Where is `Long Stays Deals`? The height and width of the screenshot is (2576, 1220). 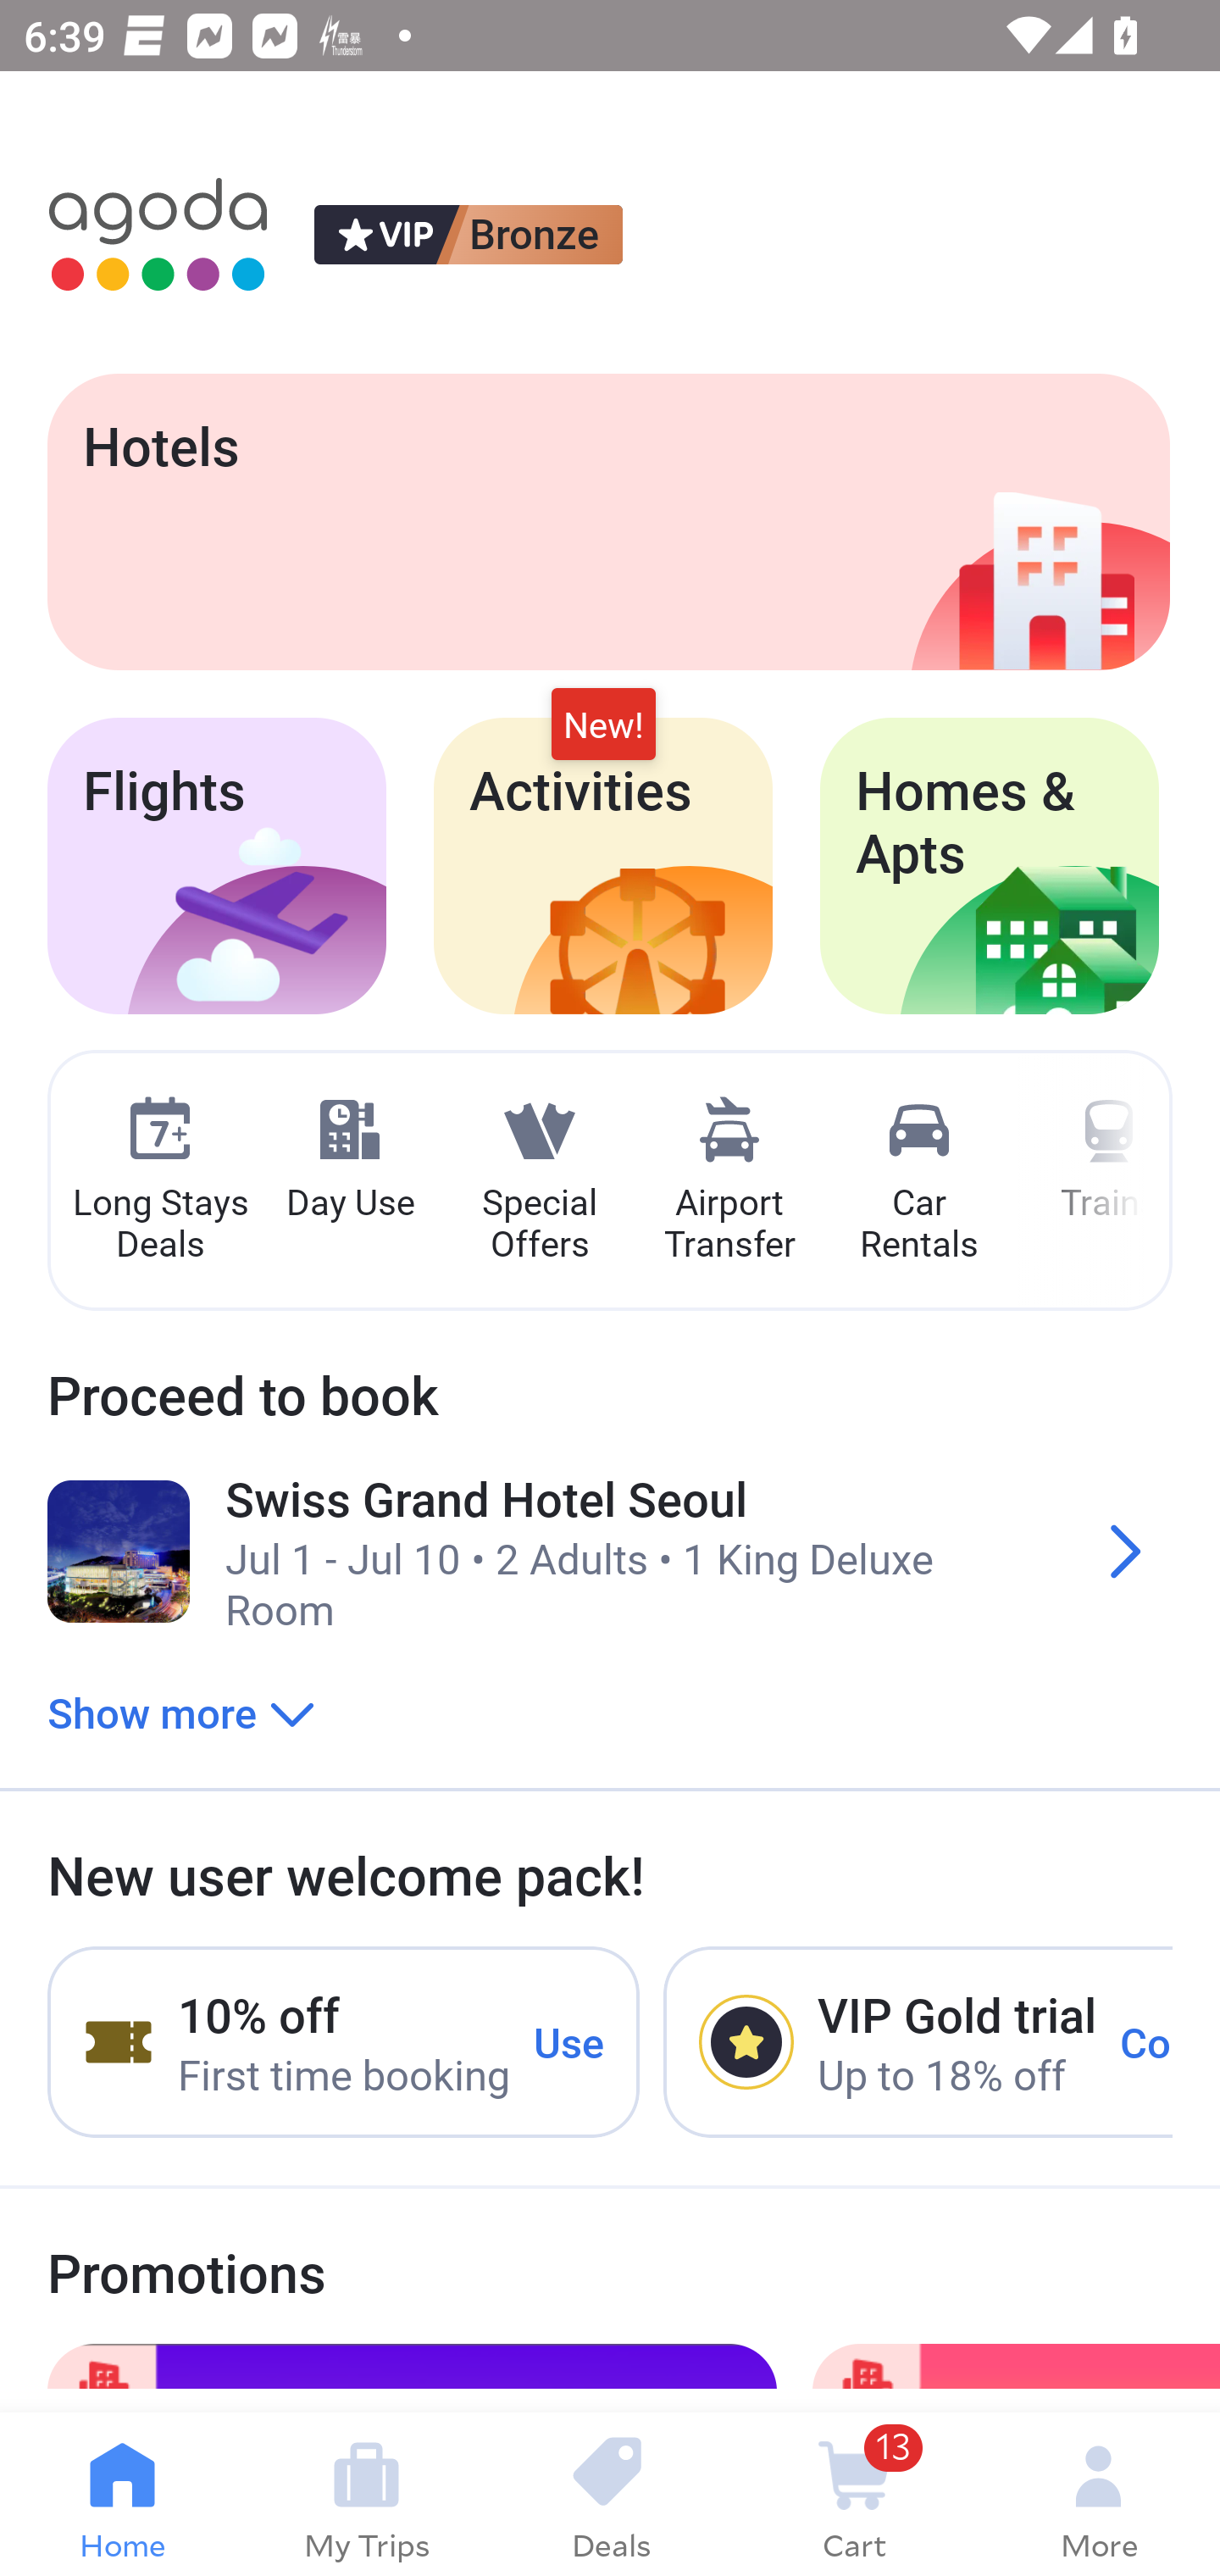
Long Stays Deals is located at coordinates (159, 1181).